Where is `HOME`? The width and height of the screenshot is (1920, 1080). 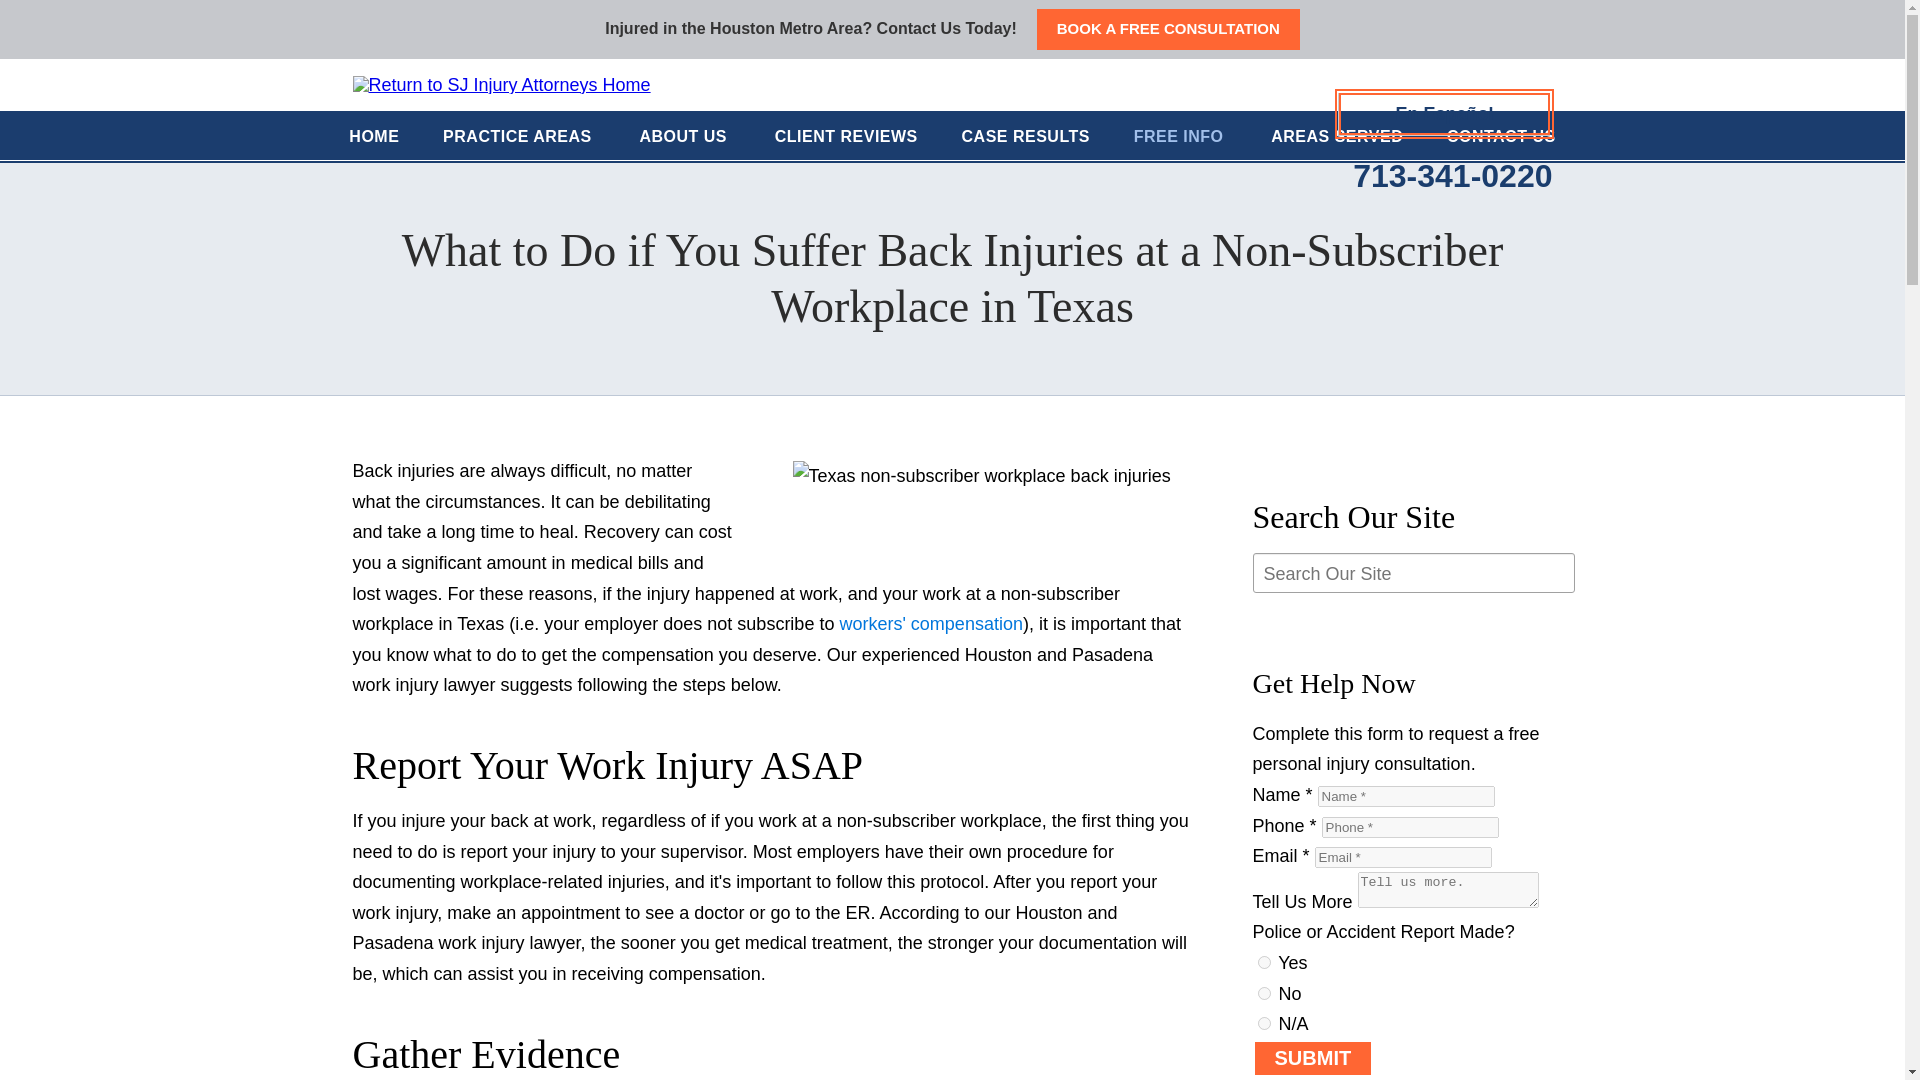
HOME is located at coordinates (375, 138).